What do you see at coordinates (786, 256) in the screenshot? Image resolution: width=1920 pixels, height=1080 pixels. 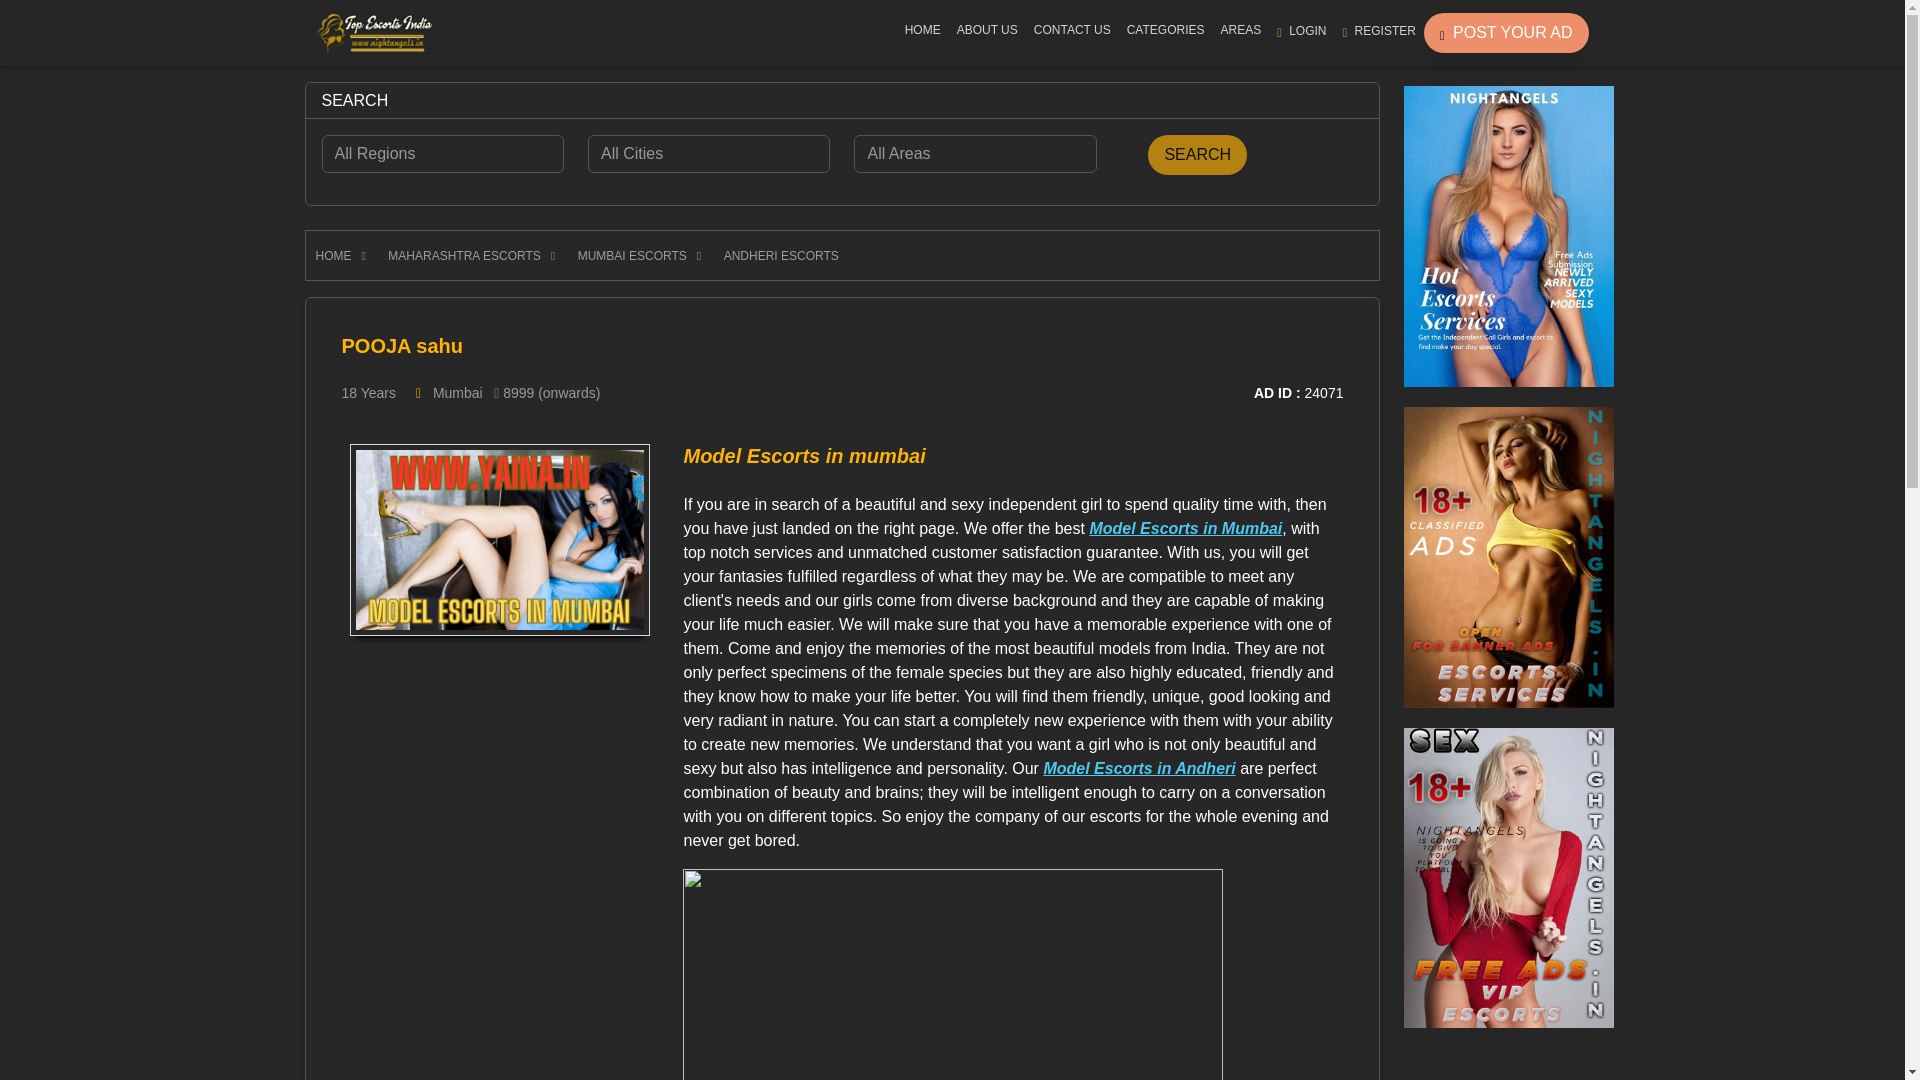 I see `ANDHERI ESCORTS` at bounding box center [786, 256].